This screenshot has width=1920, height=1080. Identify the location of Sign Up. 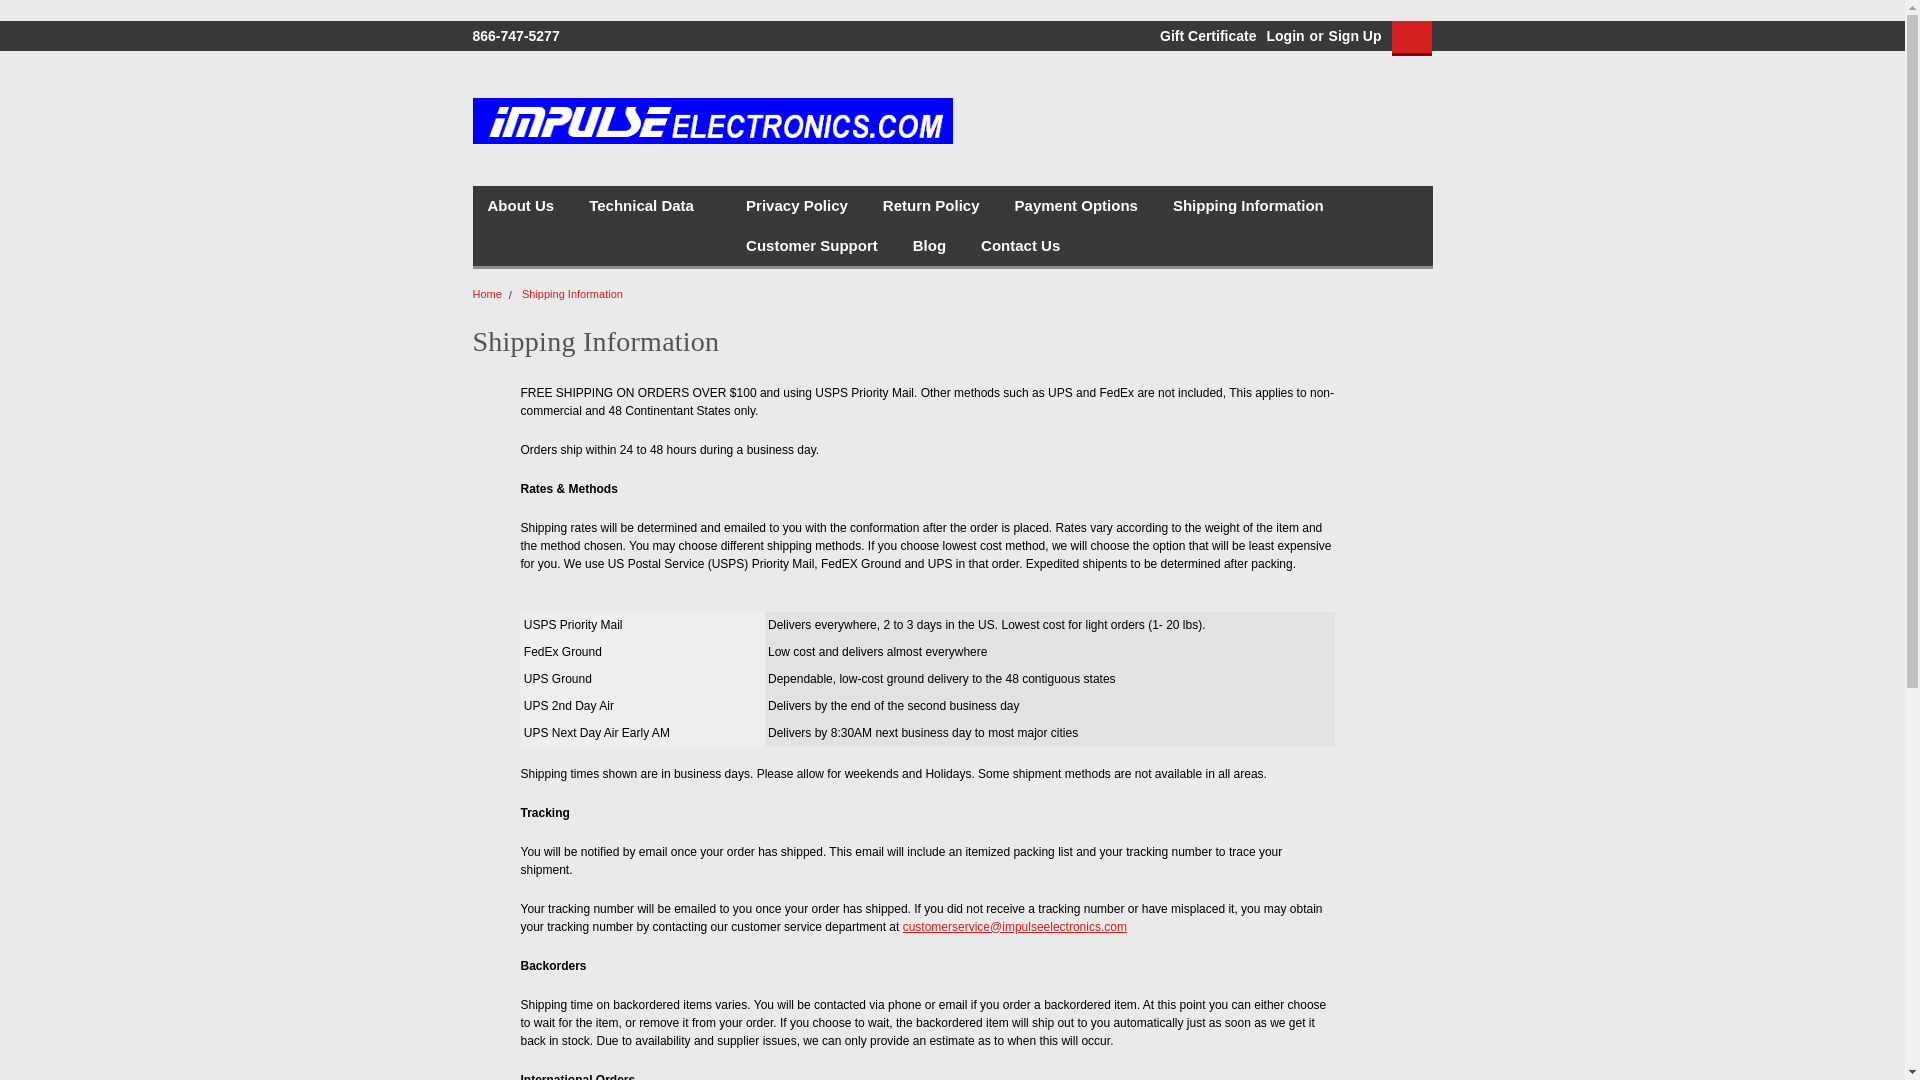
(1353, 35).